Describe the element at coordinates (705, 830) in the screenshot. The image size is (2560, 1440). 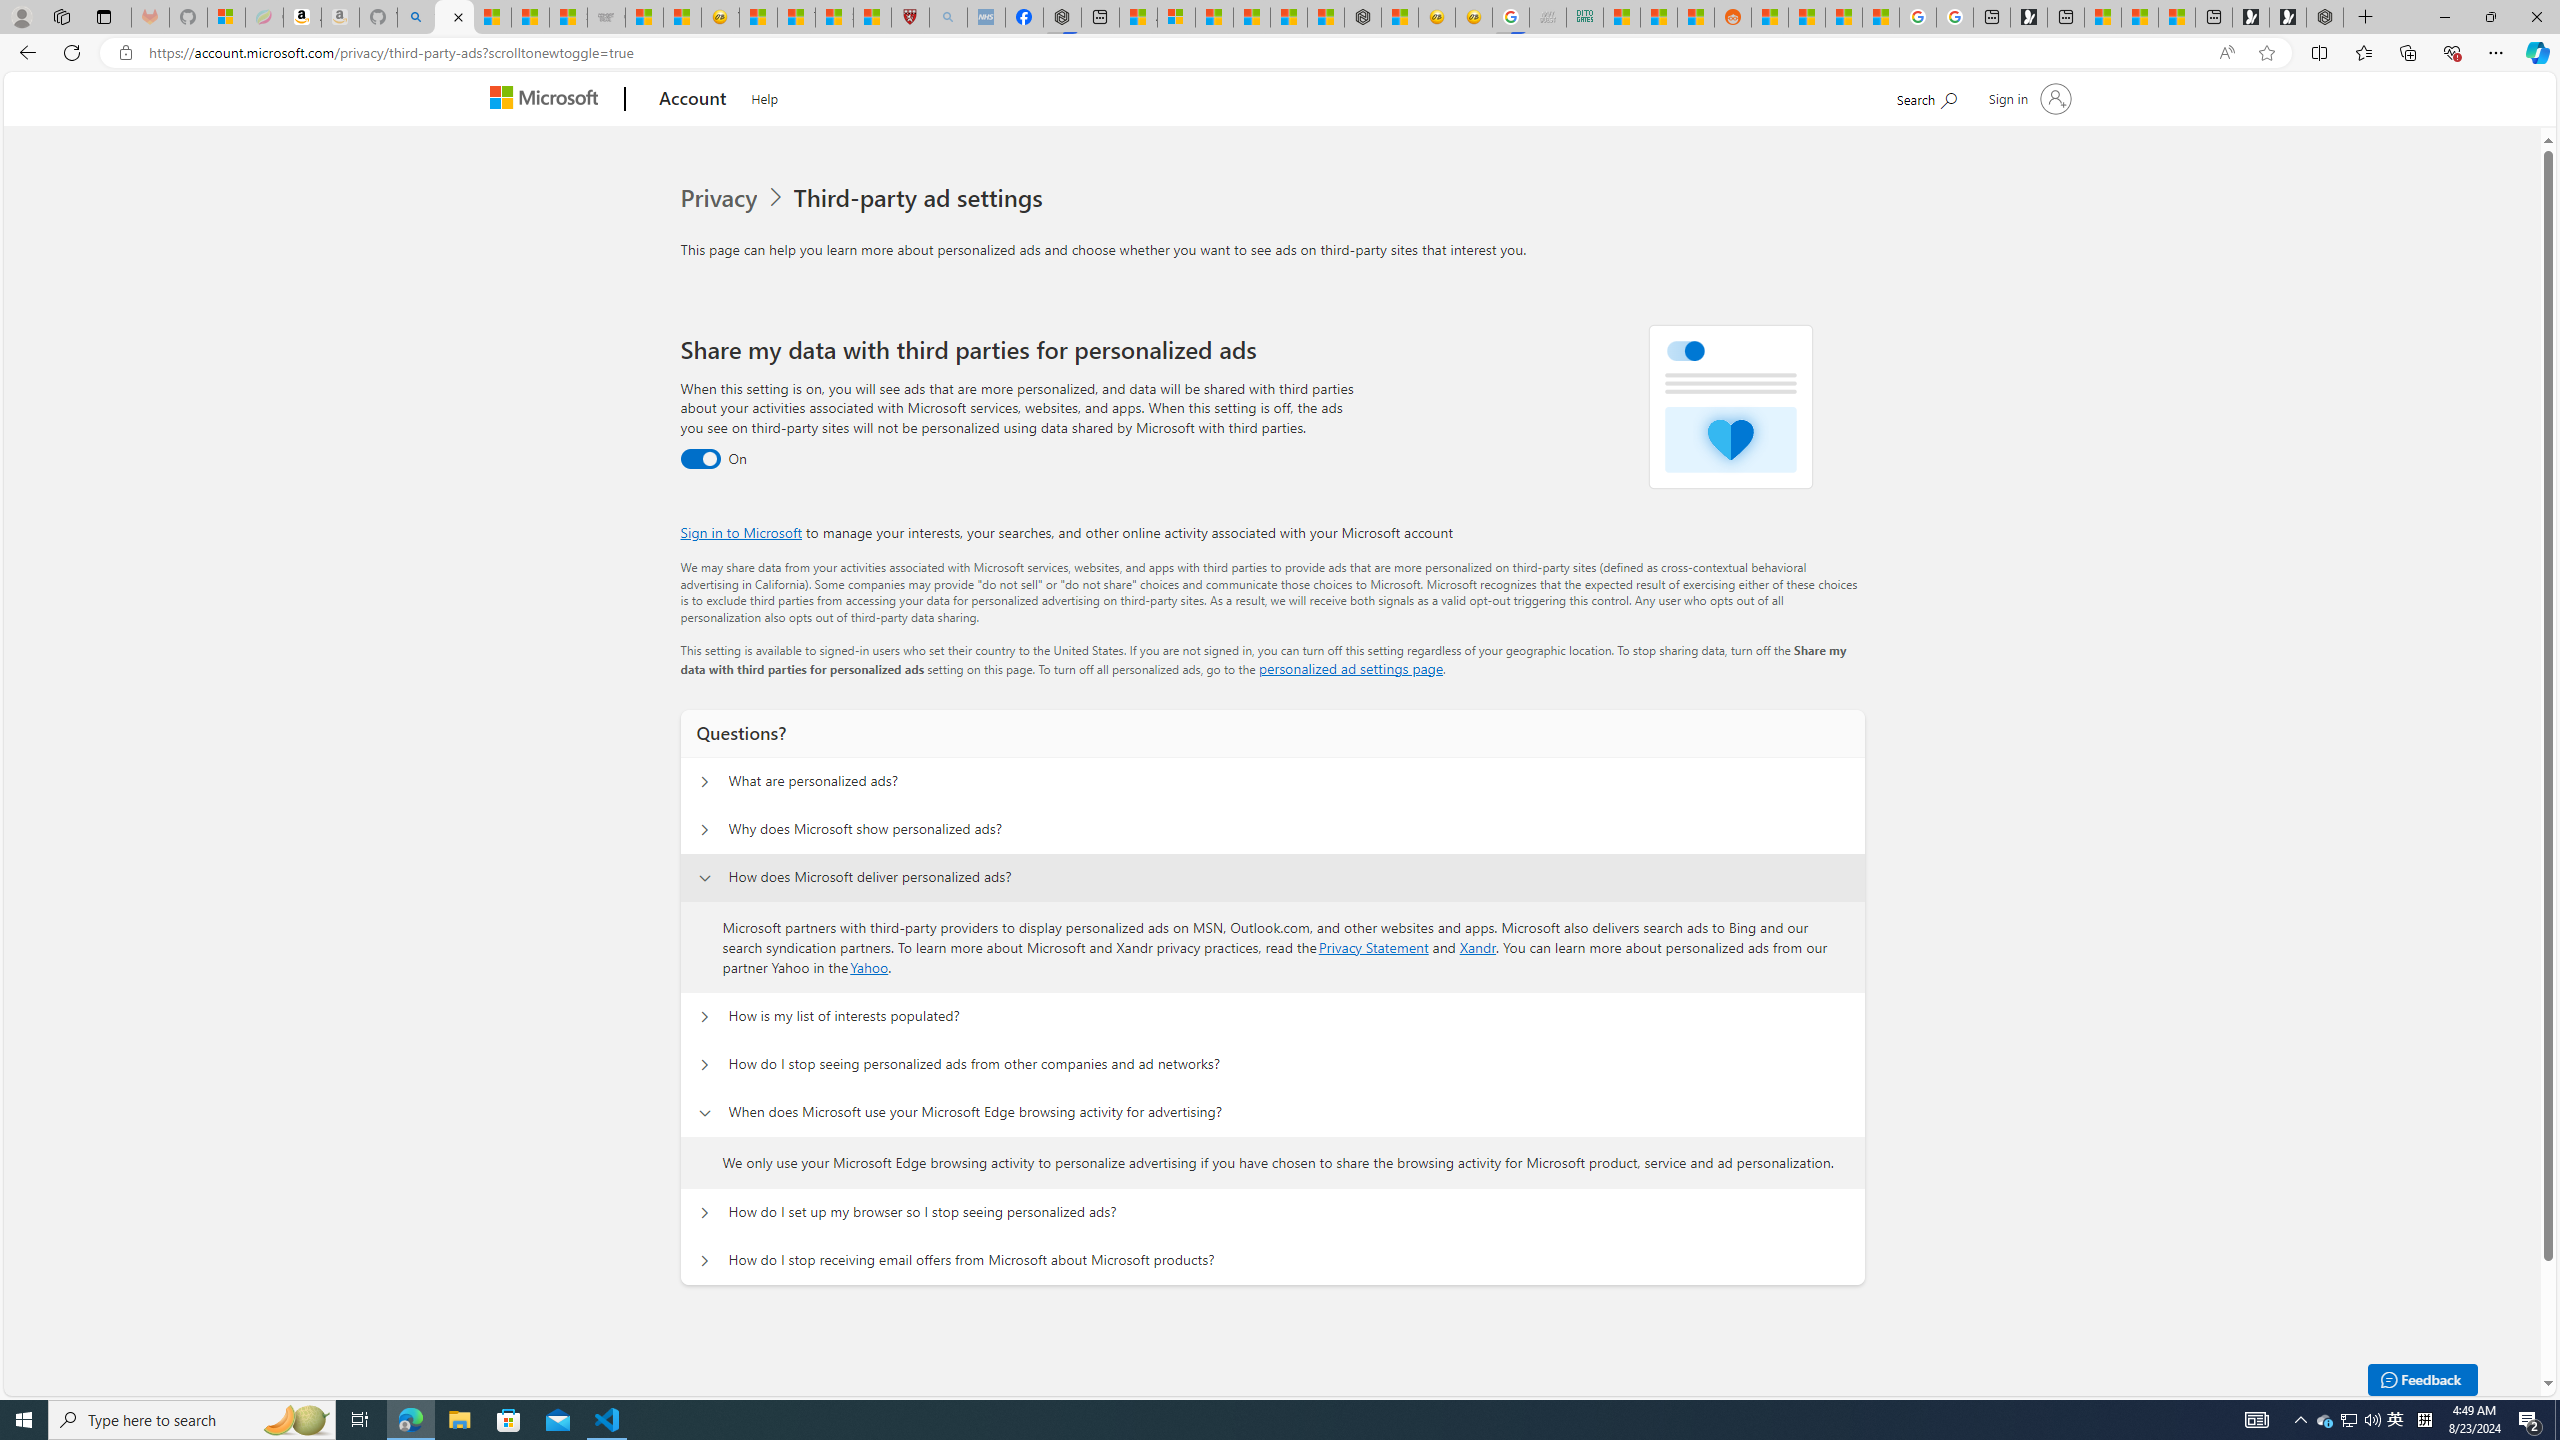
I see `Questions? Why does Microsoft show personalized ads?` at that location.